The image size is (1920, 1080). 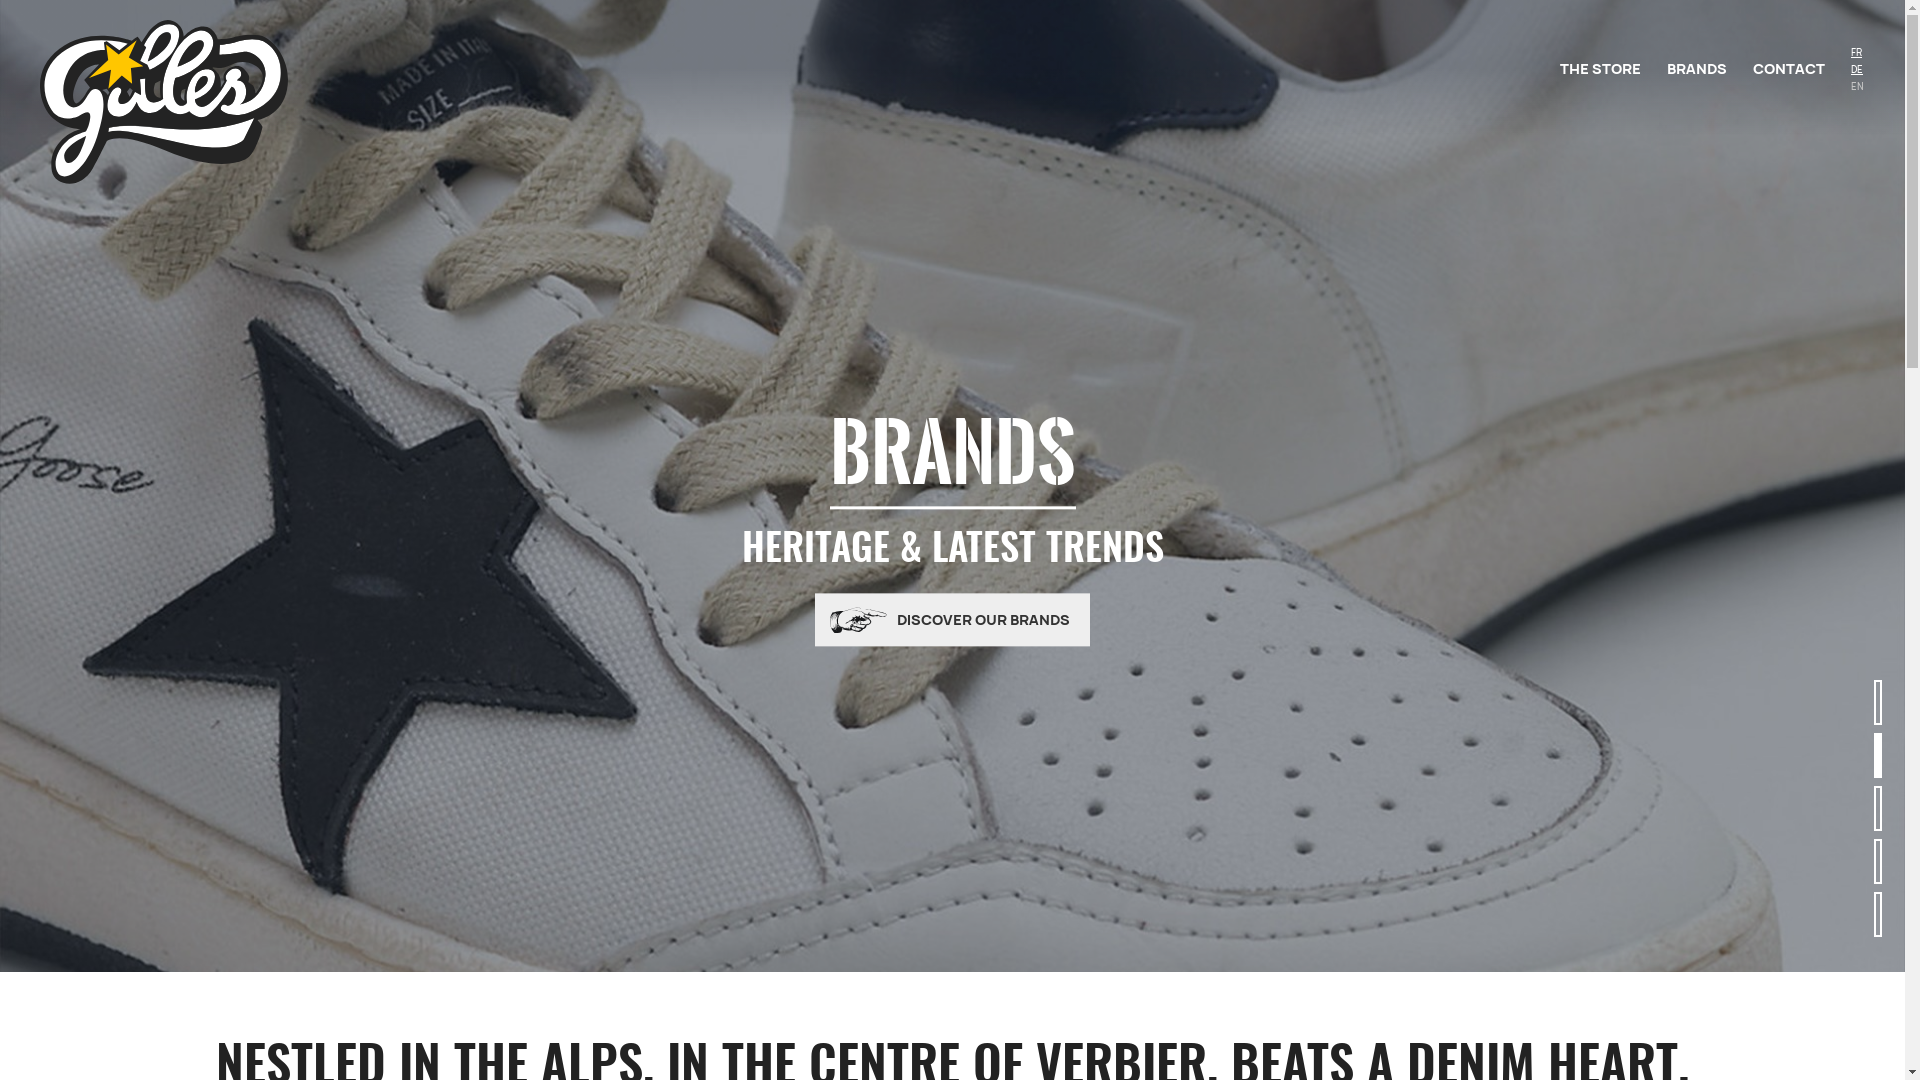 What do you see at coordinates (1851, 52) in the screenshot?
I see `FR` at bounding box center [1851, 52].